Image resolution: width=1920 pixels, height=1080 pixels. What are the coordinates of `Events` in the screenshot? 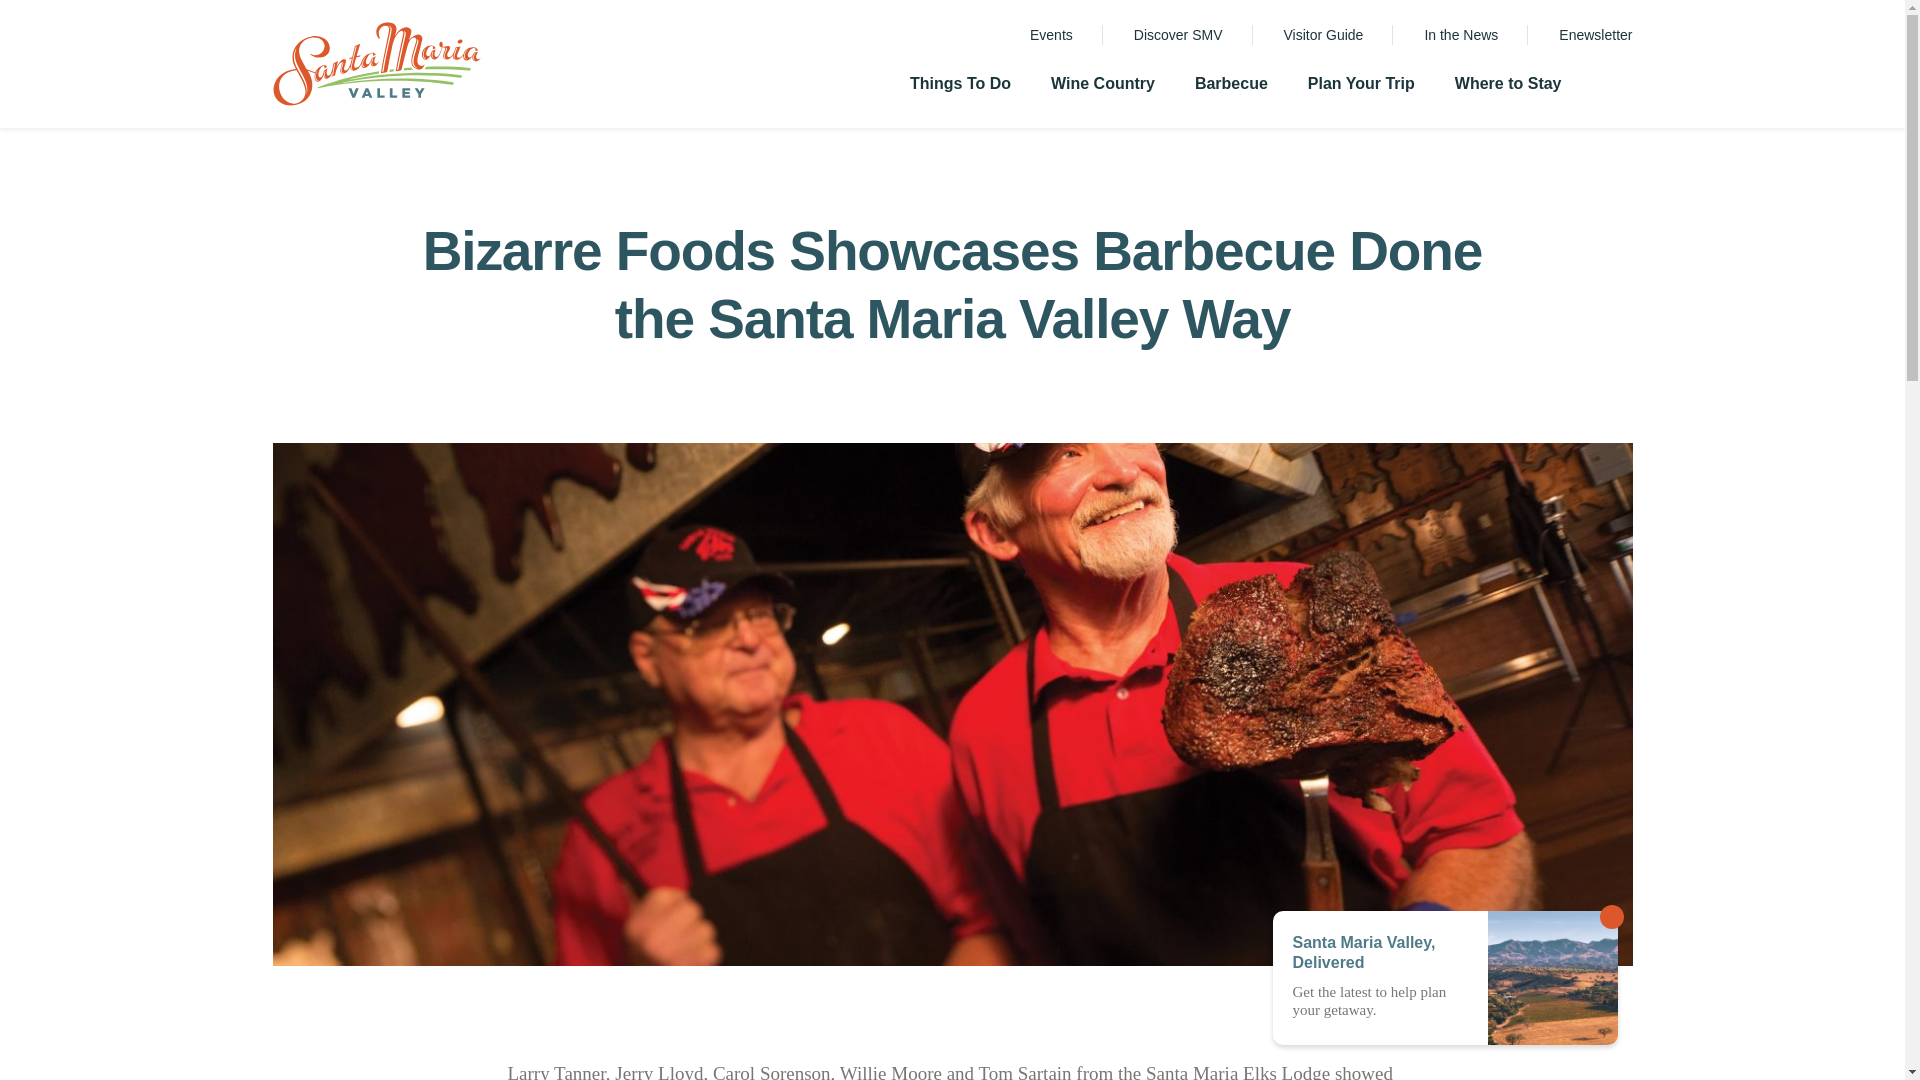 It's located at (1051, 35).